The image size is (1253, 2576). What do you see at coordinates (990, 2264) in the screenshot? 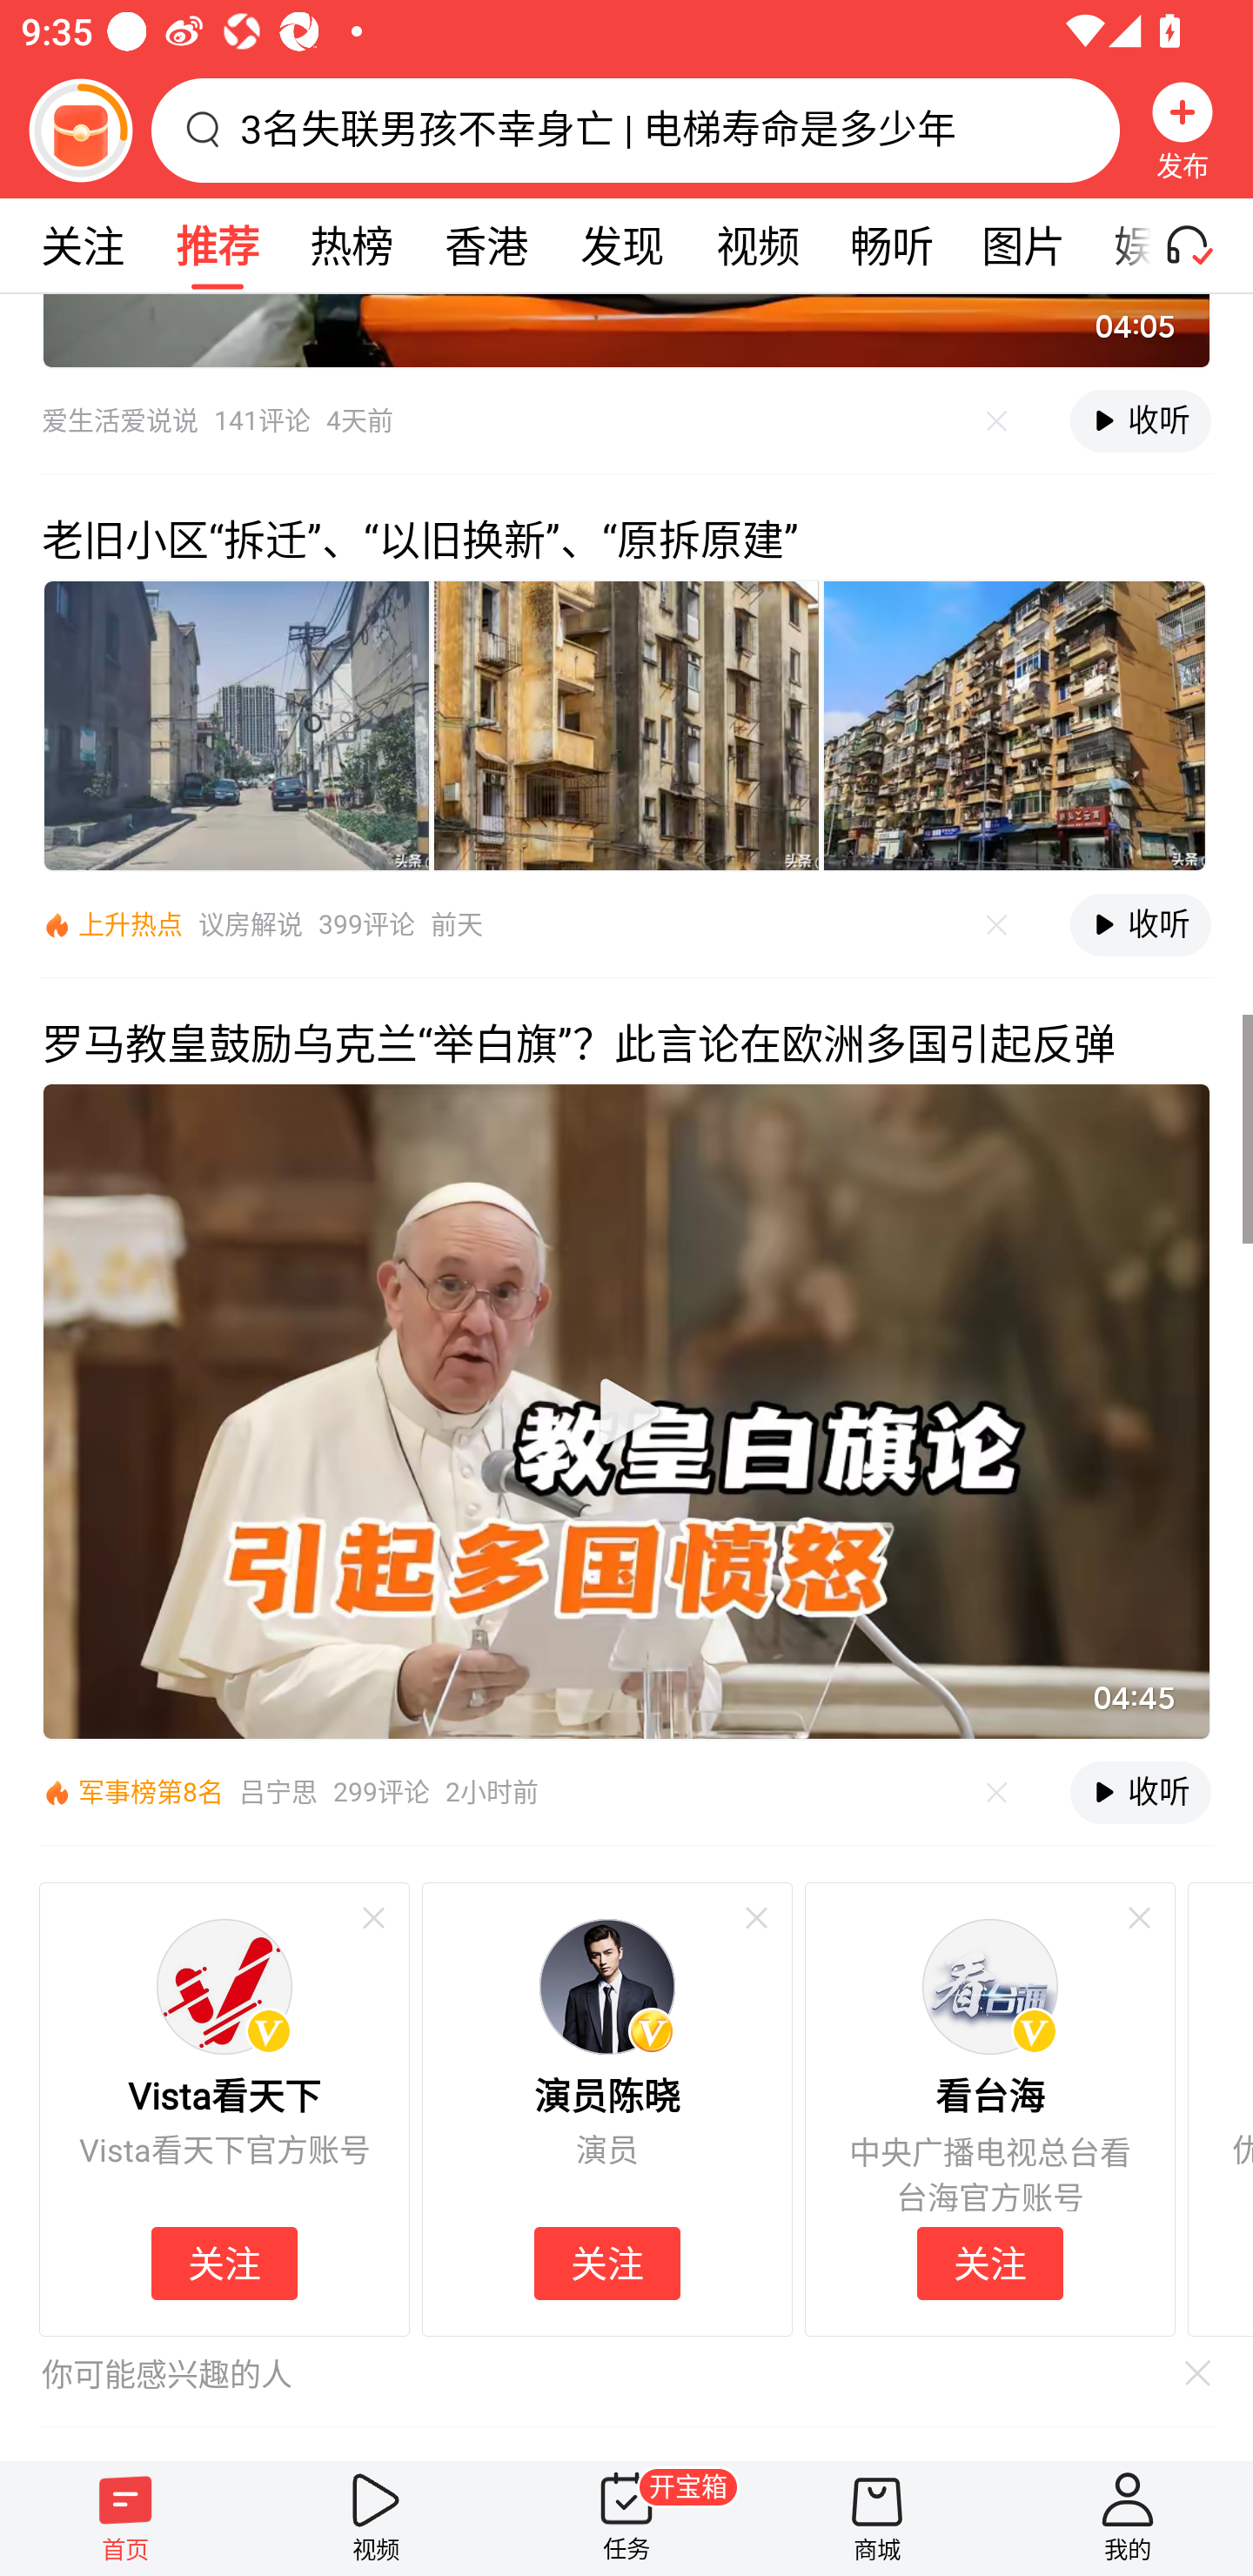
I see `关注` at bounding box center [990, 2264].